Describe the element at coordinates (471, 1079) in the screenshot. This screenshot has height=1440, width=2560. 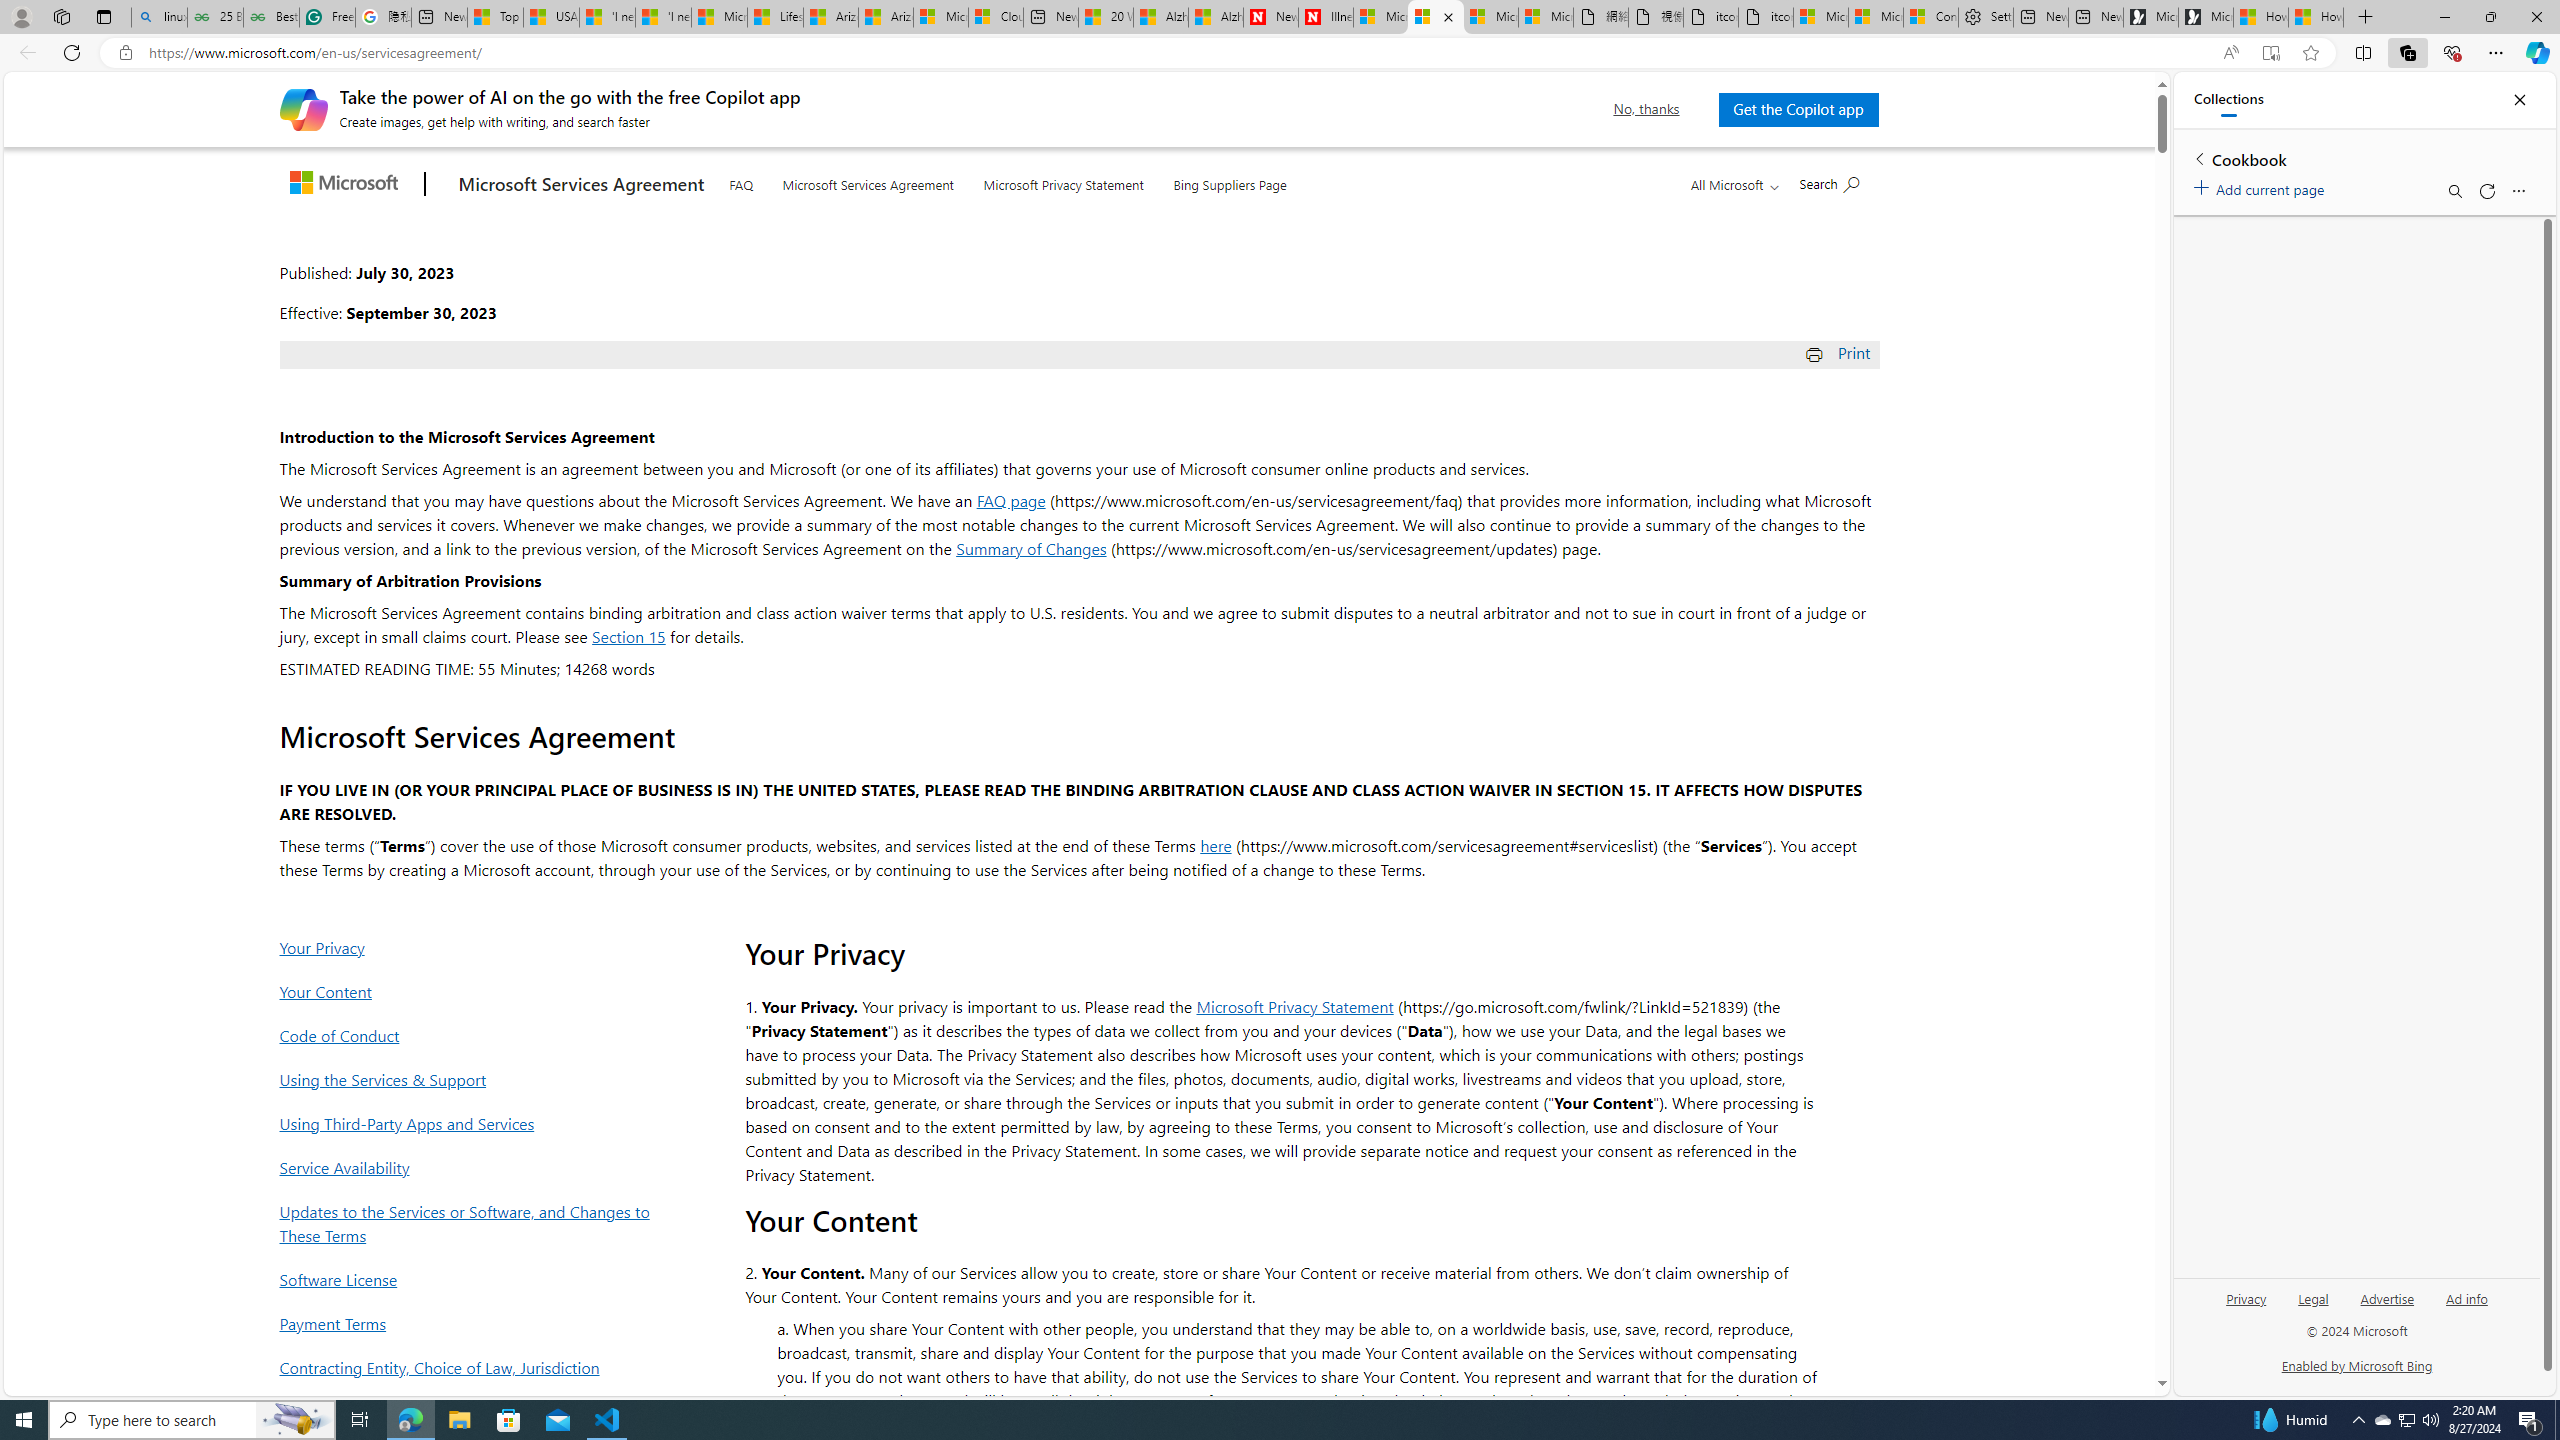
I see `Using the Services & Support` at that location.